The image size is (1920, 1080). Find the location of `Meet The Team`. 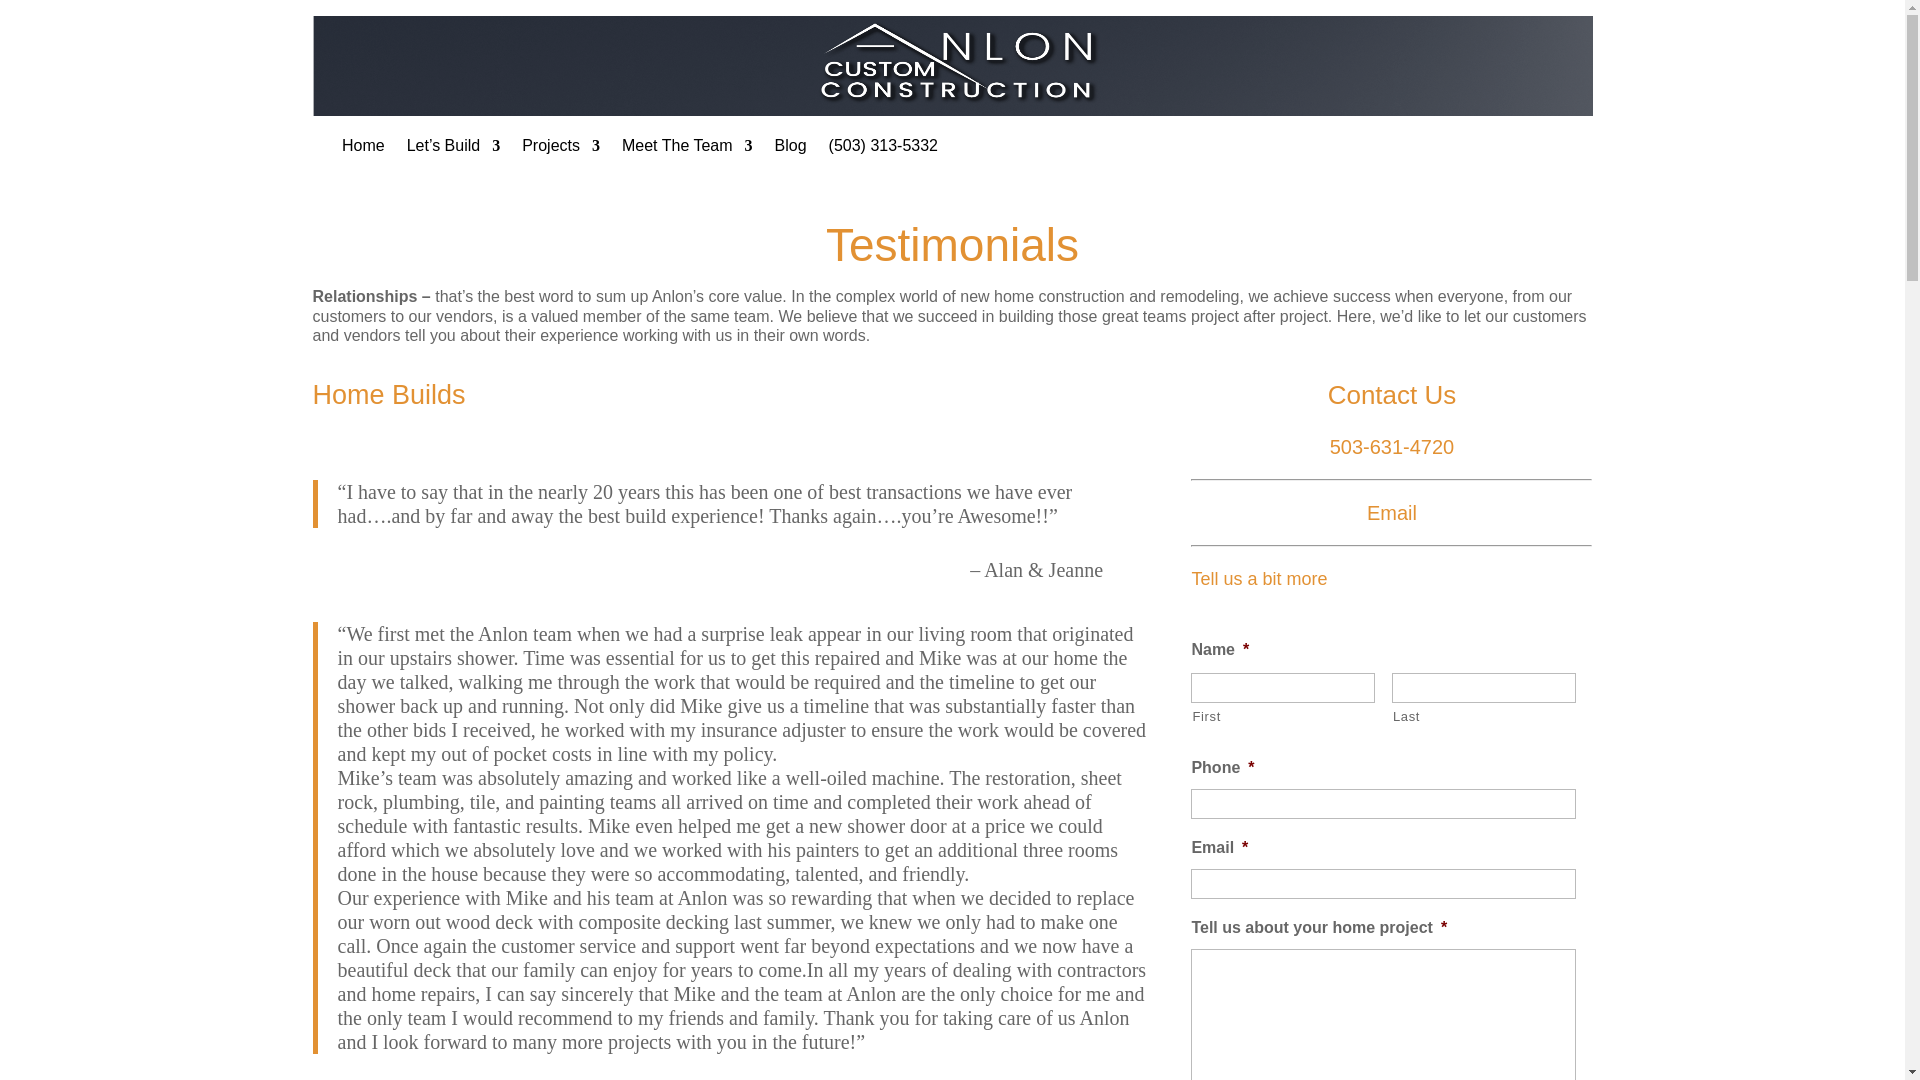

Meet The Team is located at coordinates (687, 150).